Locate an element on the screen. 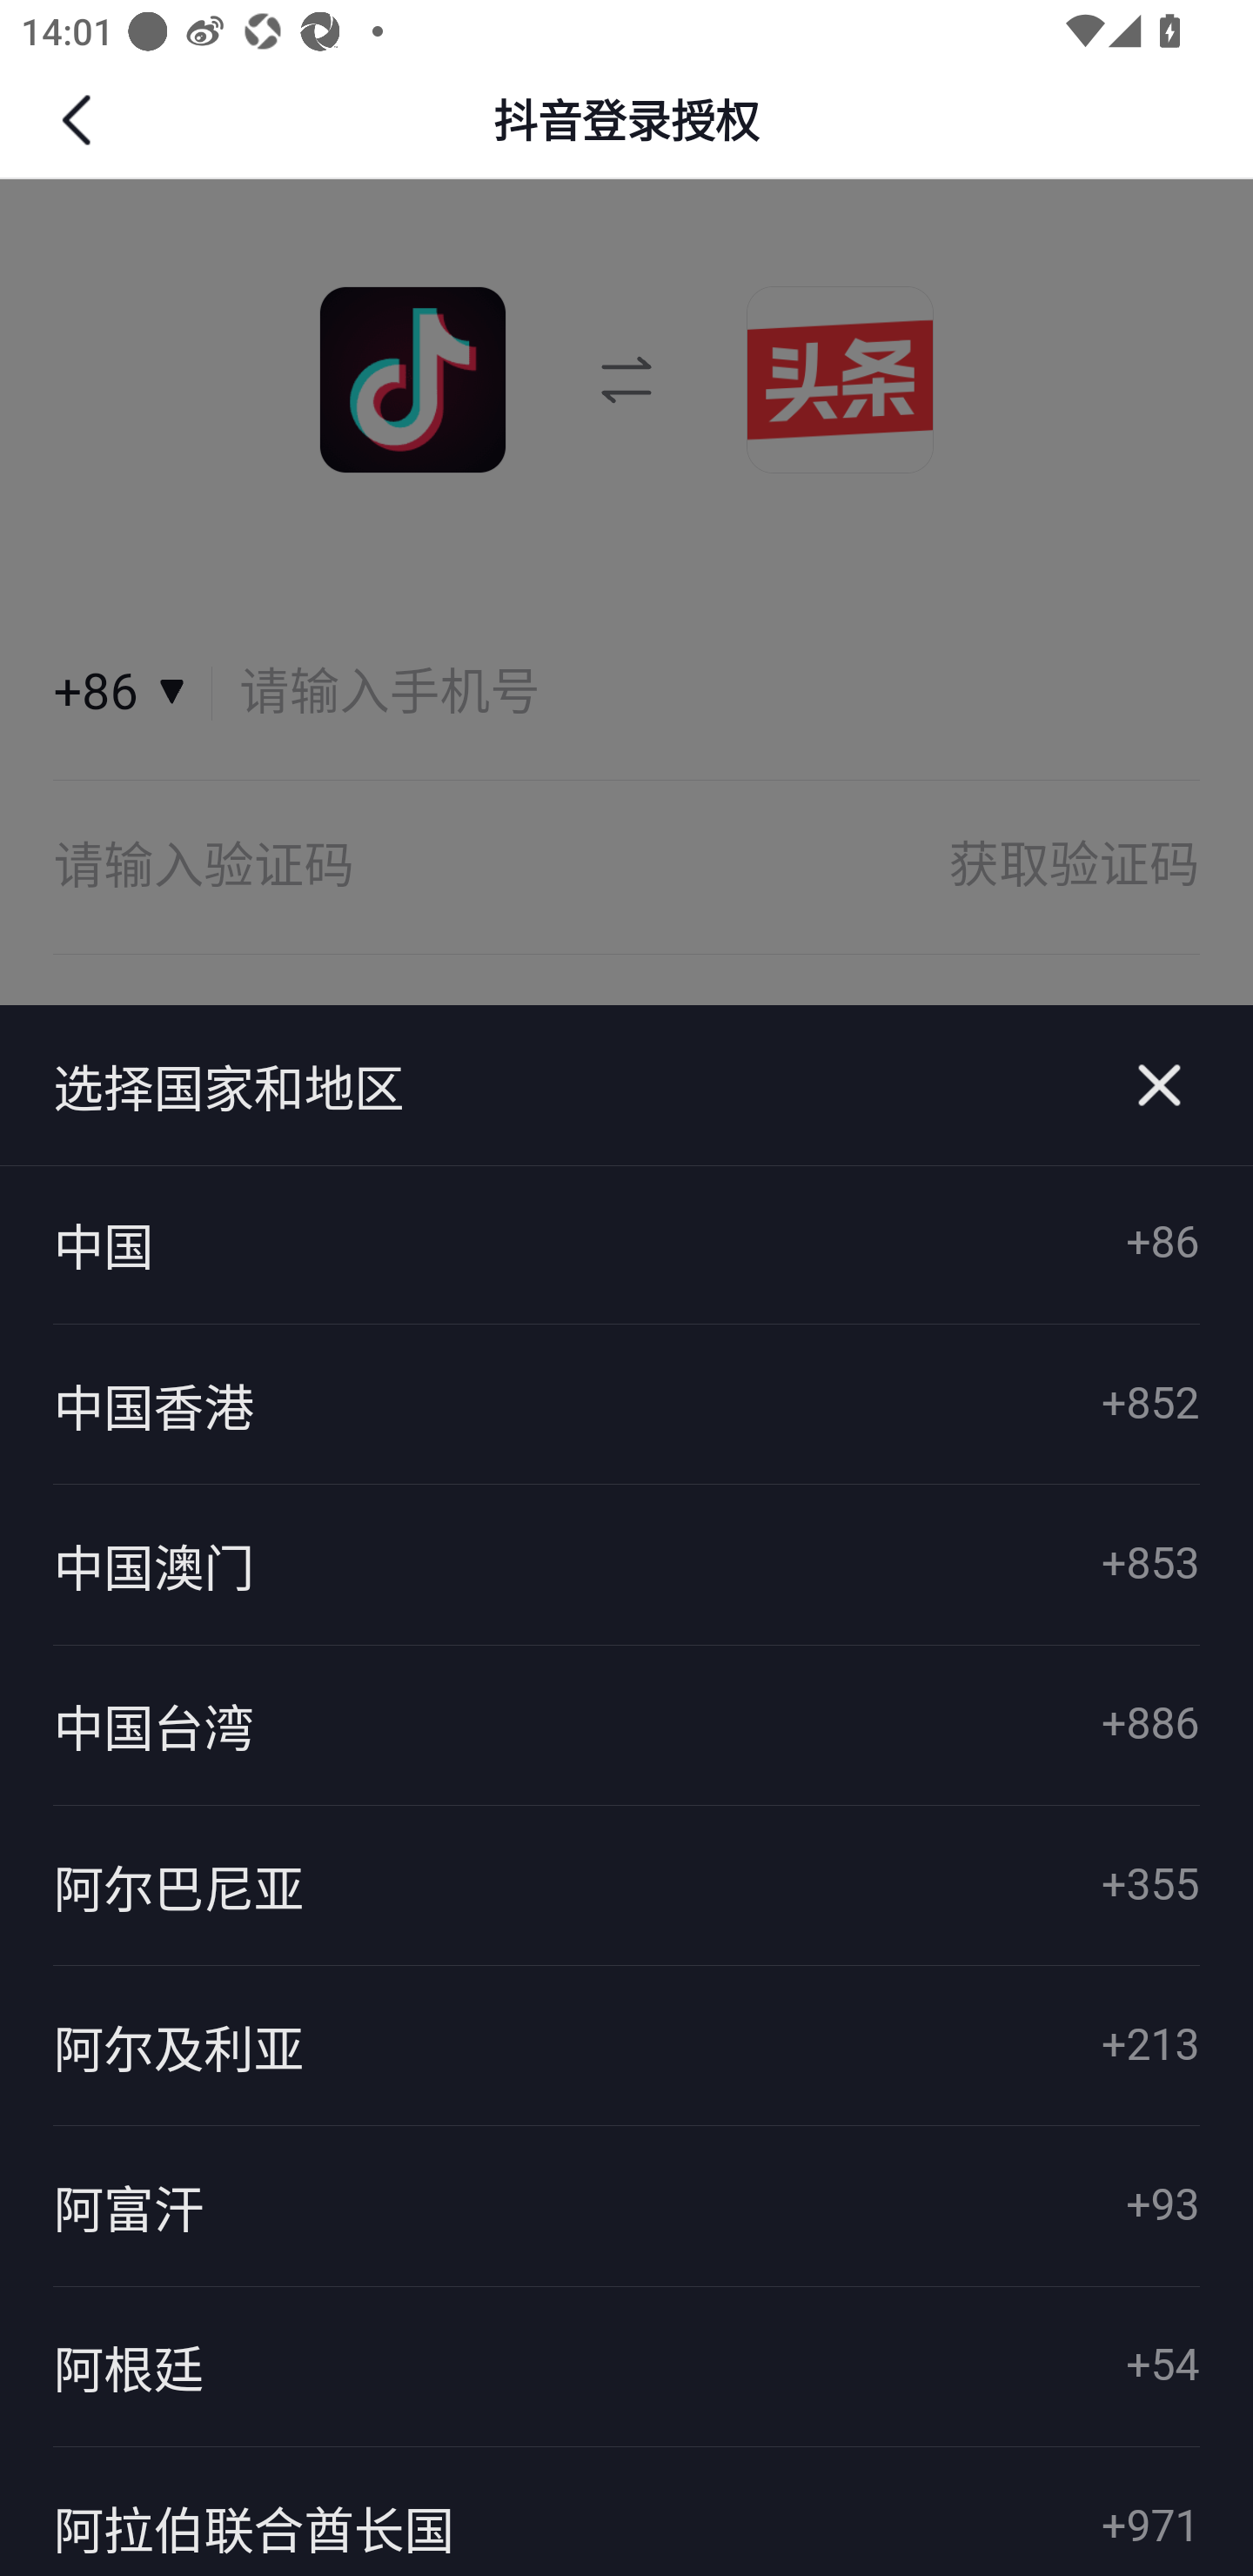  一键授权 is located at coordinates (626, 1082).